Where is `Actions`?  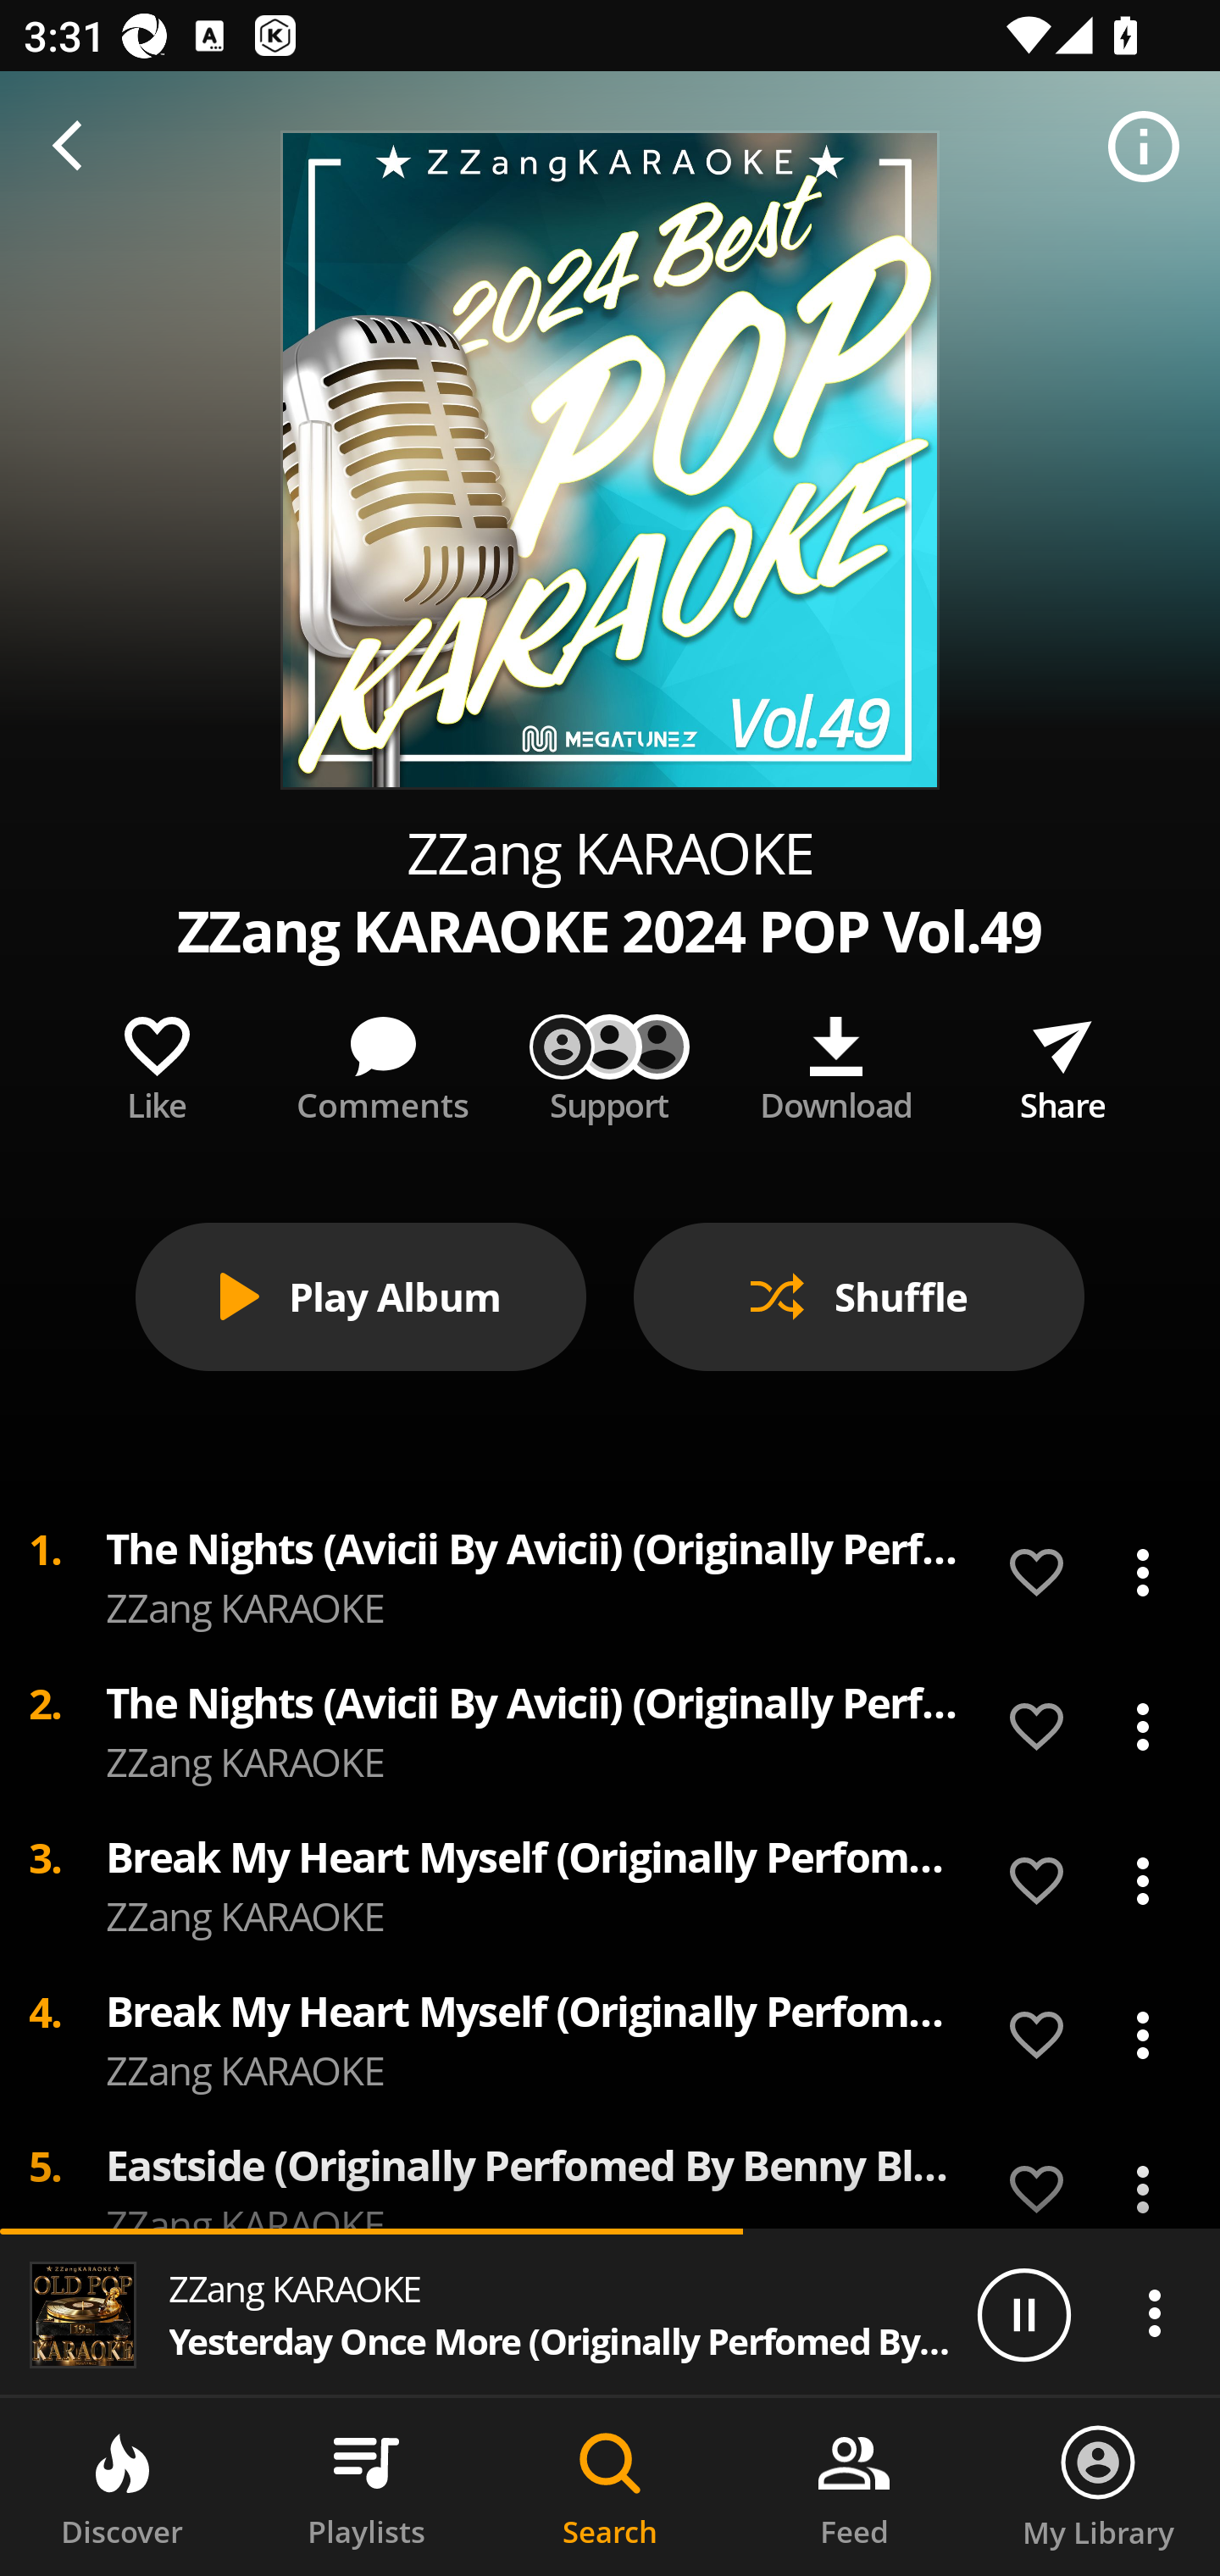
Actions is located at coordinates (1142, 1727).